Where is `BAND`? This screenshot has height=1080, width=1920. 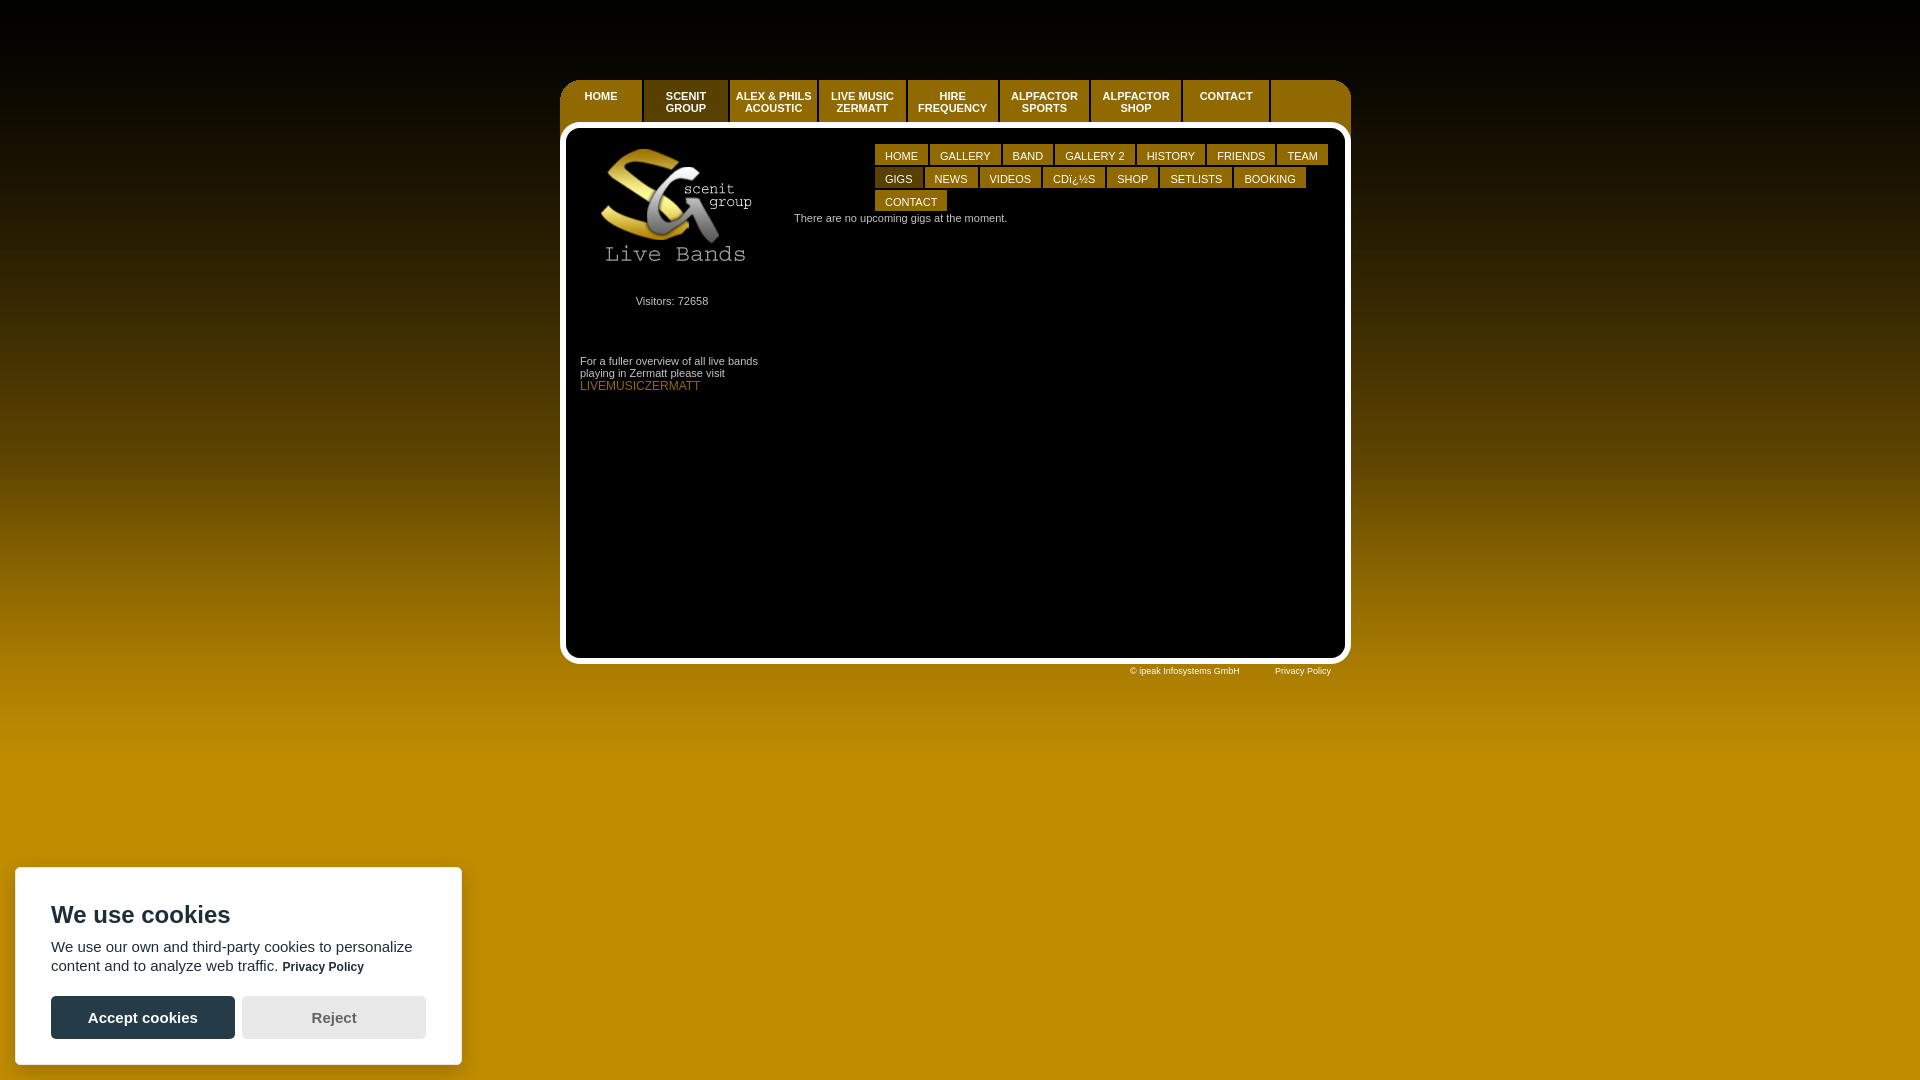 BAND is located at coordinates (1028, 156).